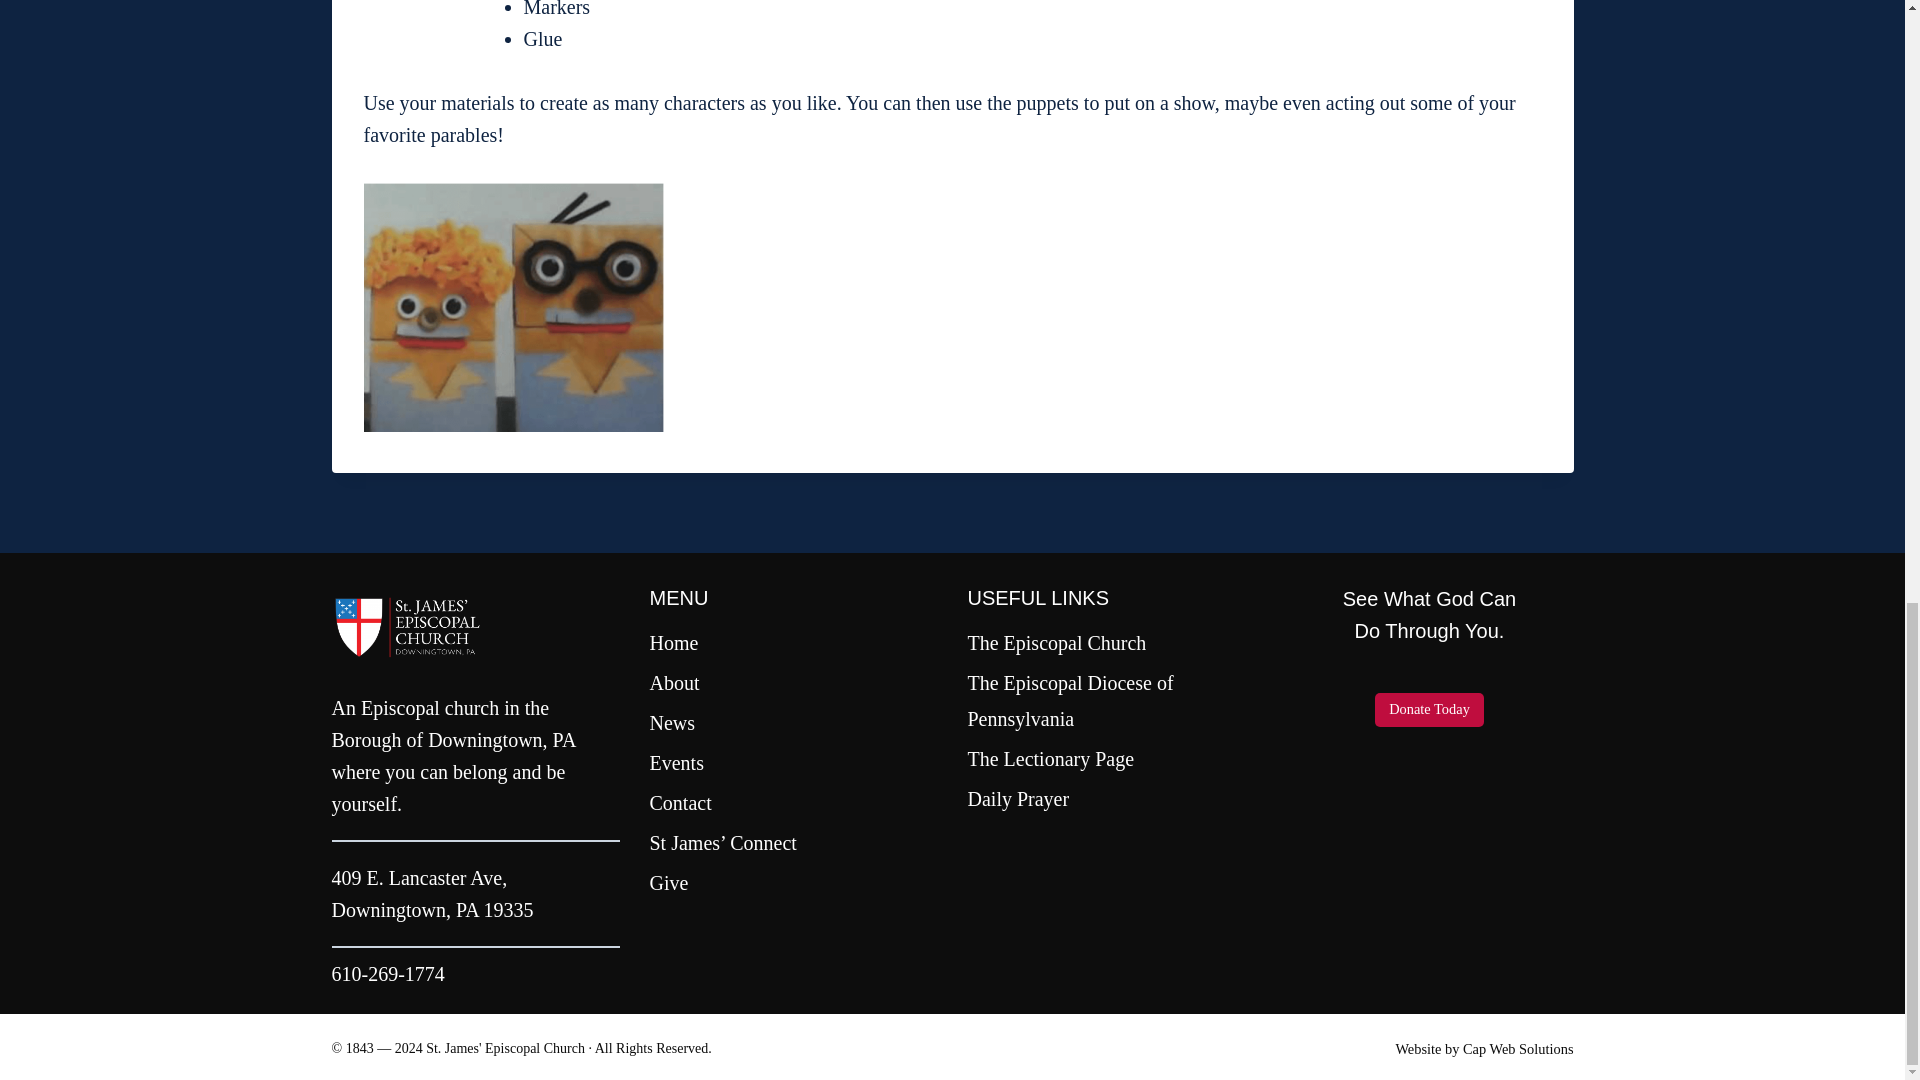 The height and width of the screenshot is (1080, 1920). What do you see at coordinates (1429, 710) in the screenshot?
I see `Donate Today` at bounding box center [1429, 710].